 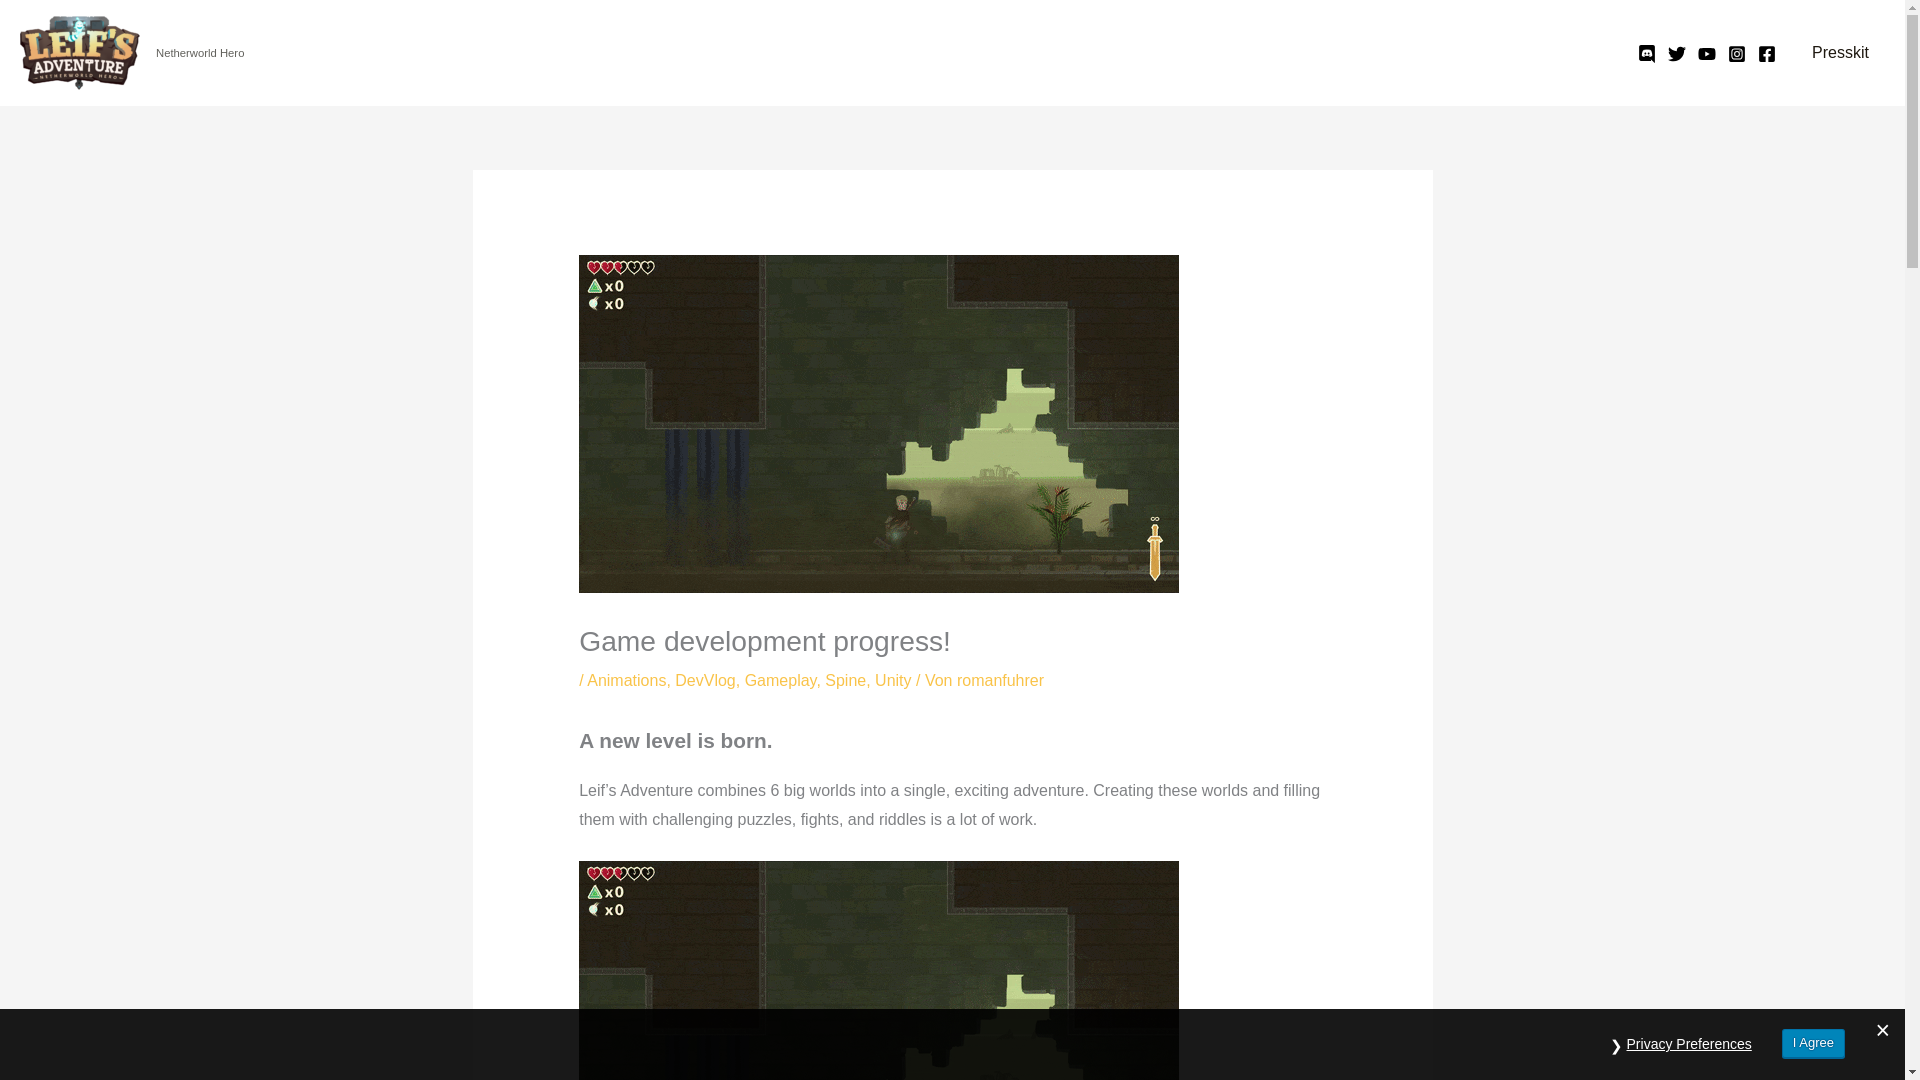 What do you see at coordinates (892, 680) in the screenshot?
I see `Unity` at bounding box center [892, 680].